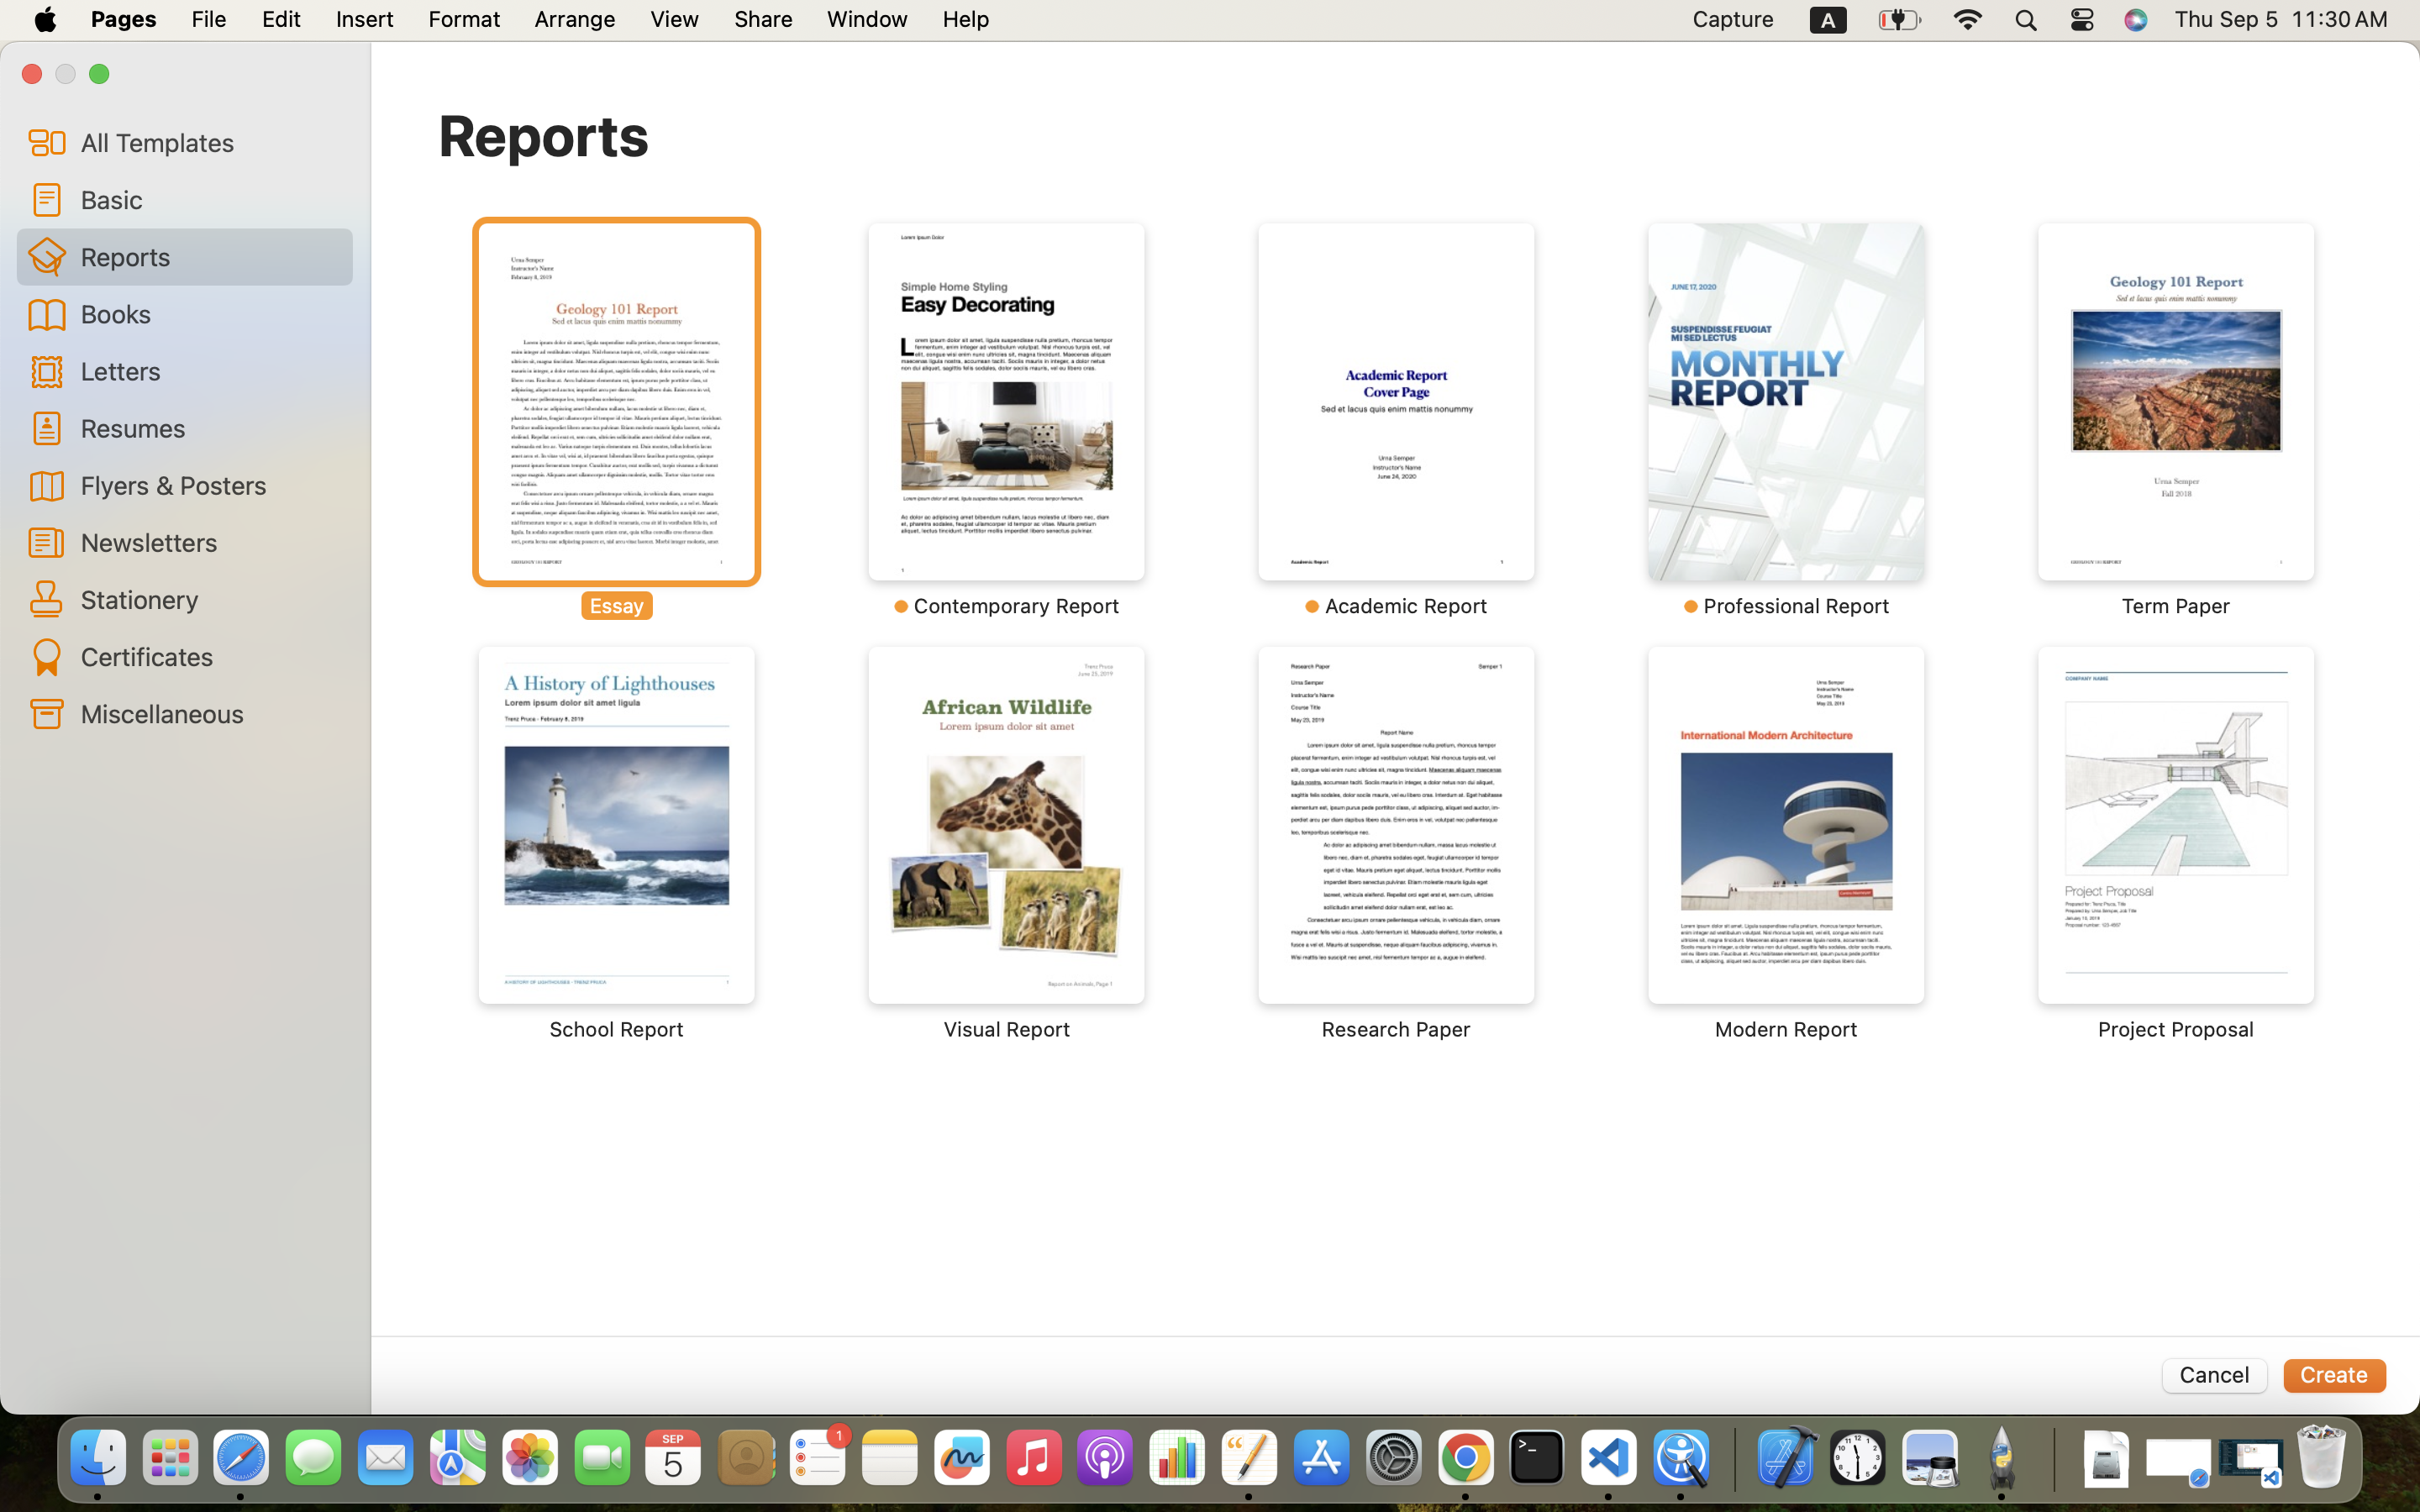  Describe the element at coordinates (1007, 844) in the screenshot. I see `‎⁨Visual Report⁩` at that location.